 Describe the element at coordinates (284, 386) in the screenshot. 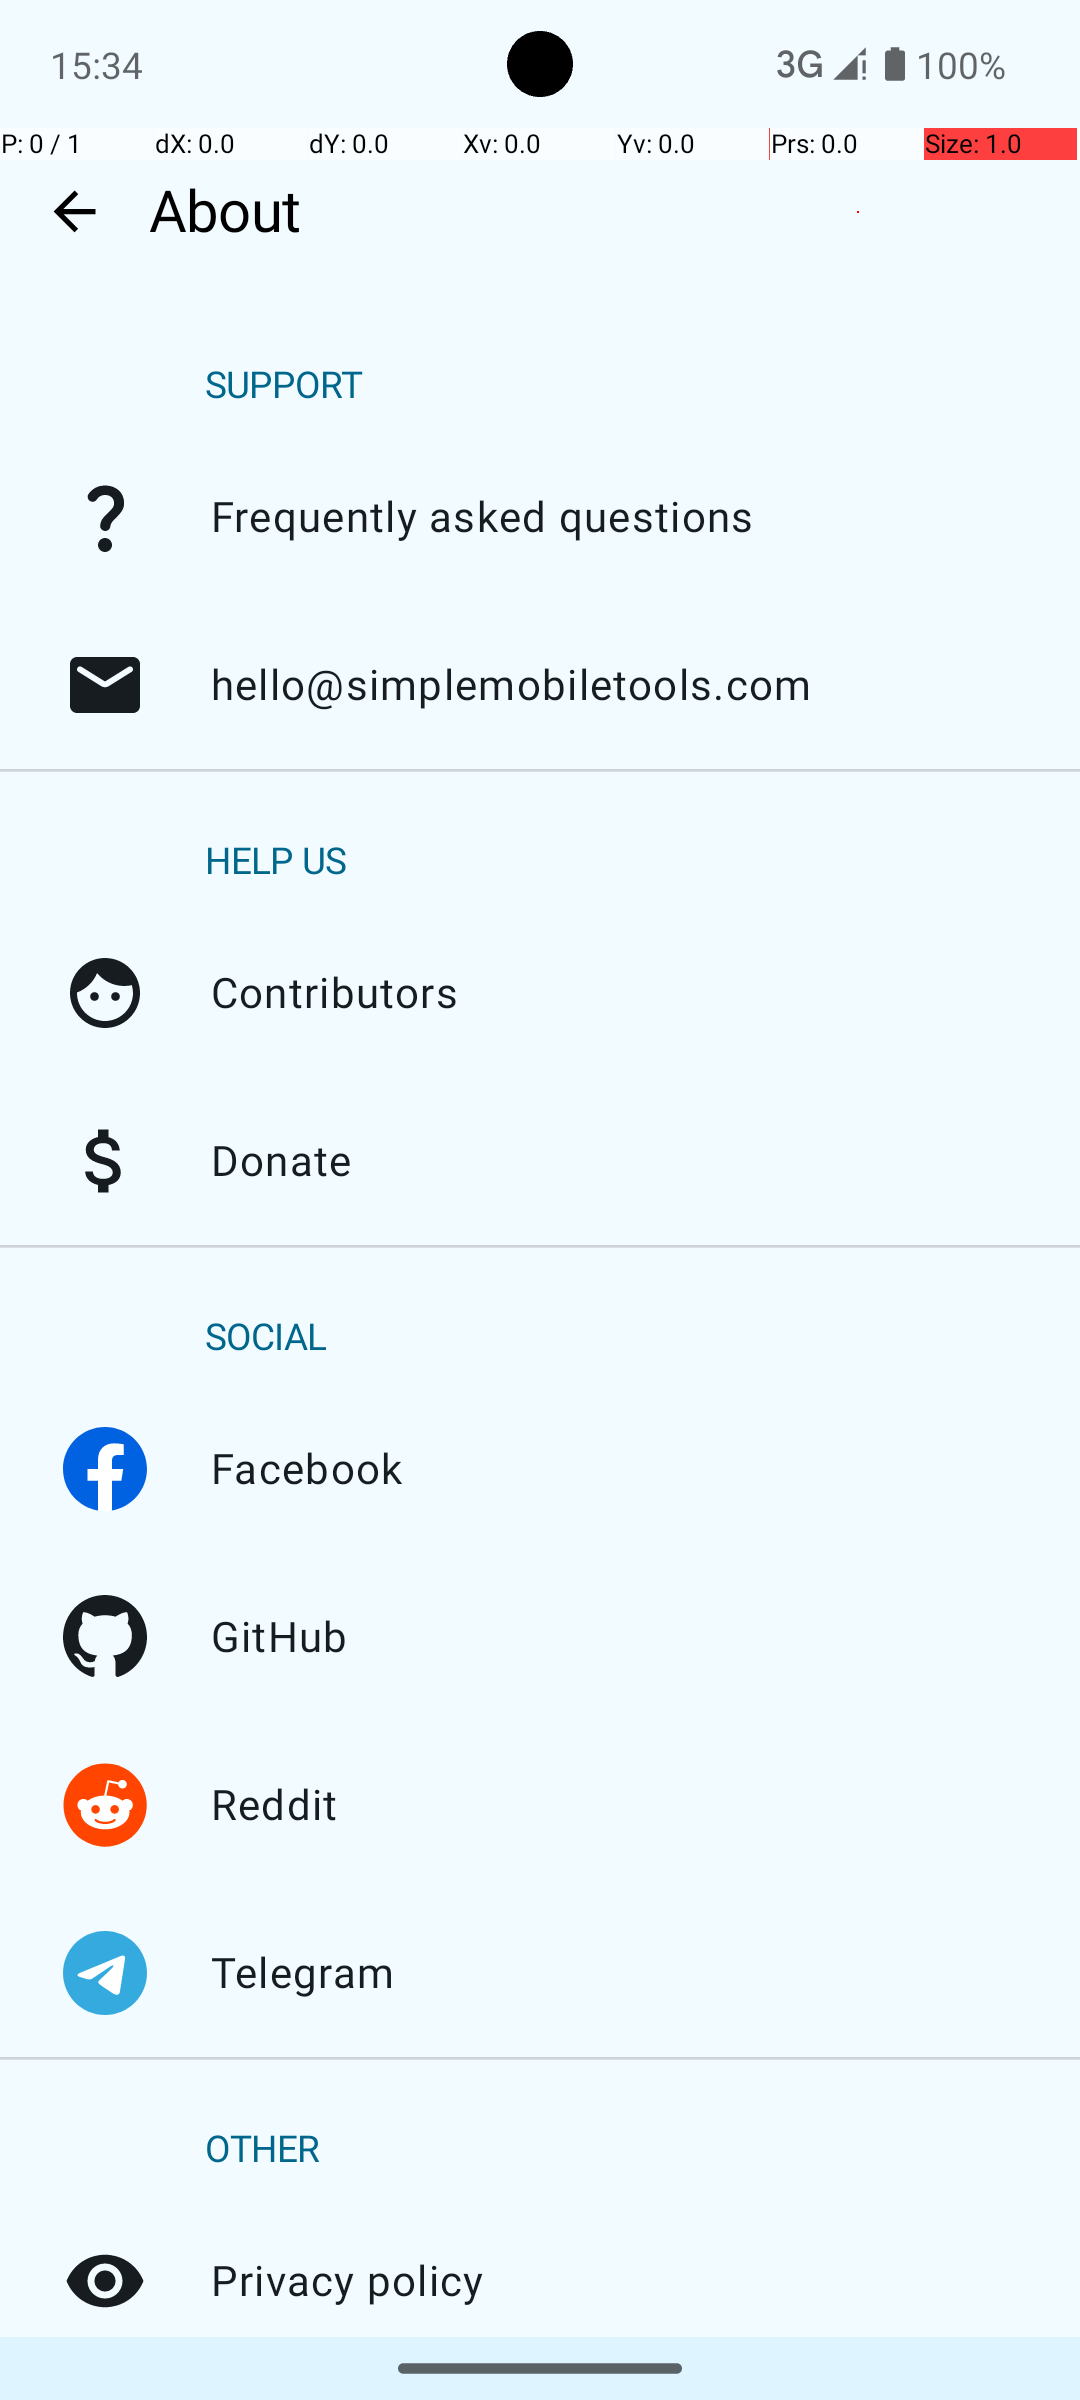

I see `SUPPORT` at that location.